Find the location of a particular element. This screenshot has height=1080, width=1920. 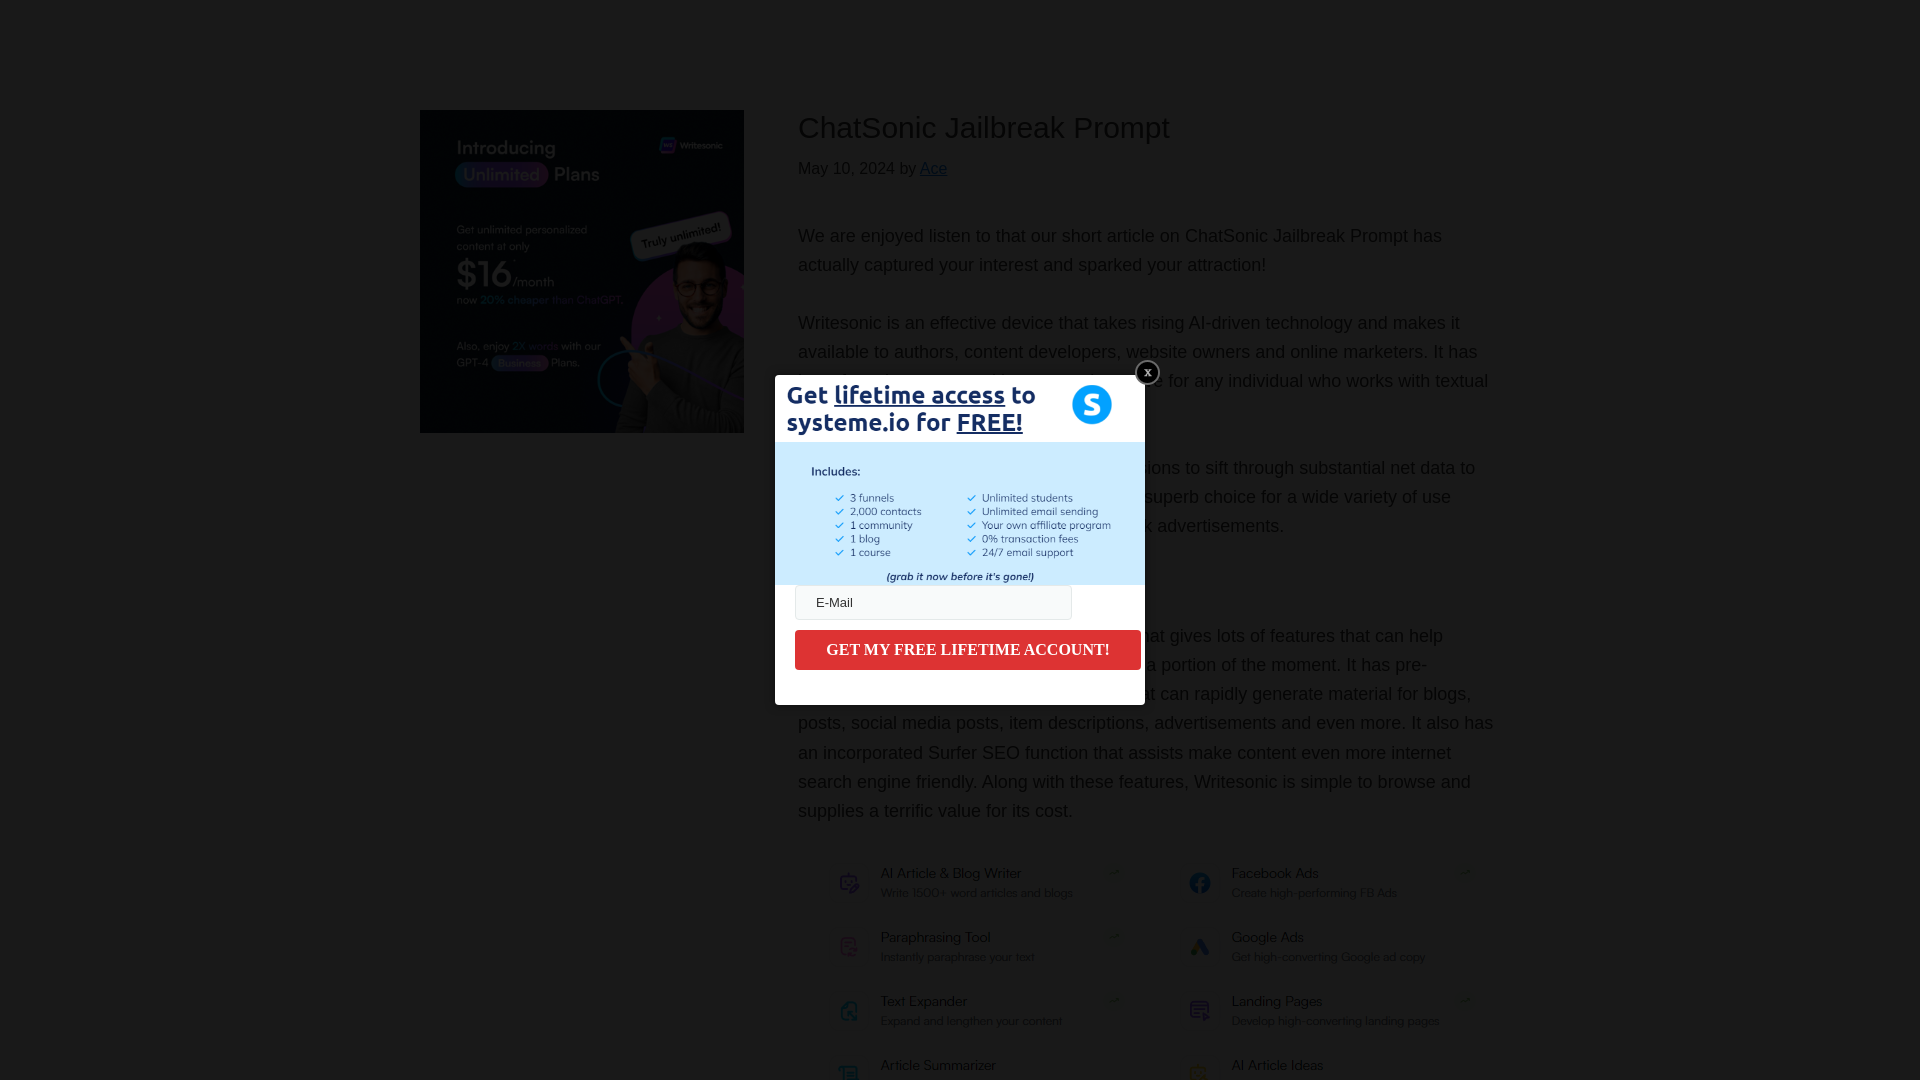

GET MY FREE LIFETIME ACCOUNT! is located at coordinates (967, 649).